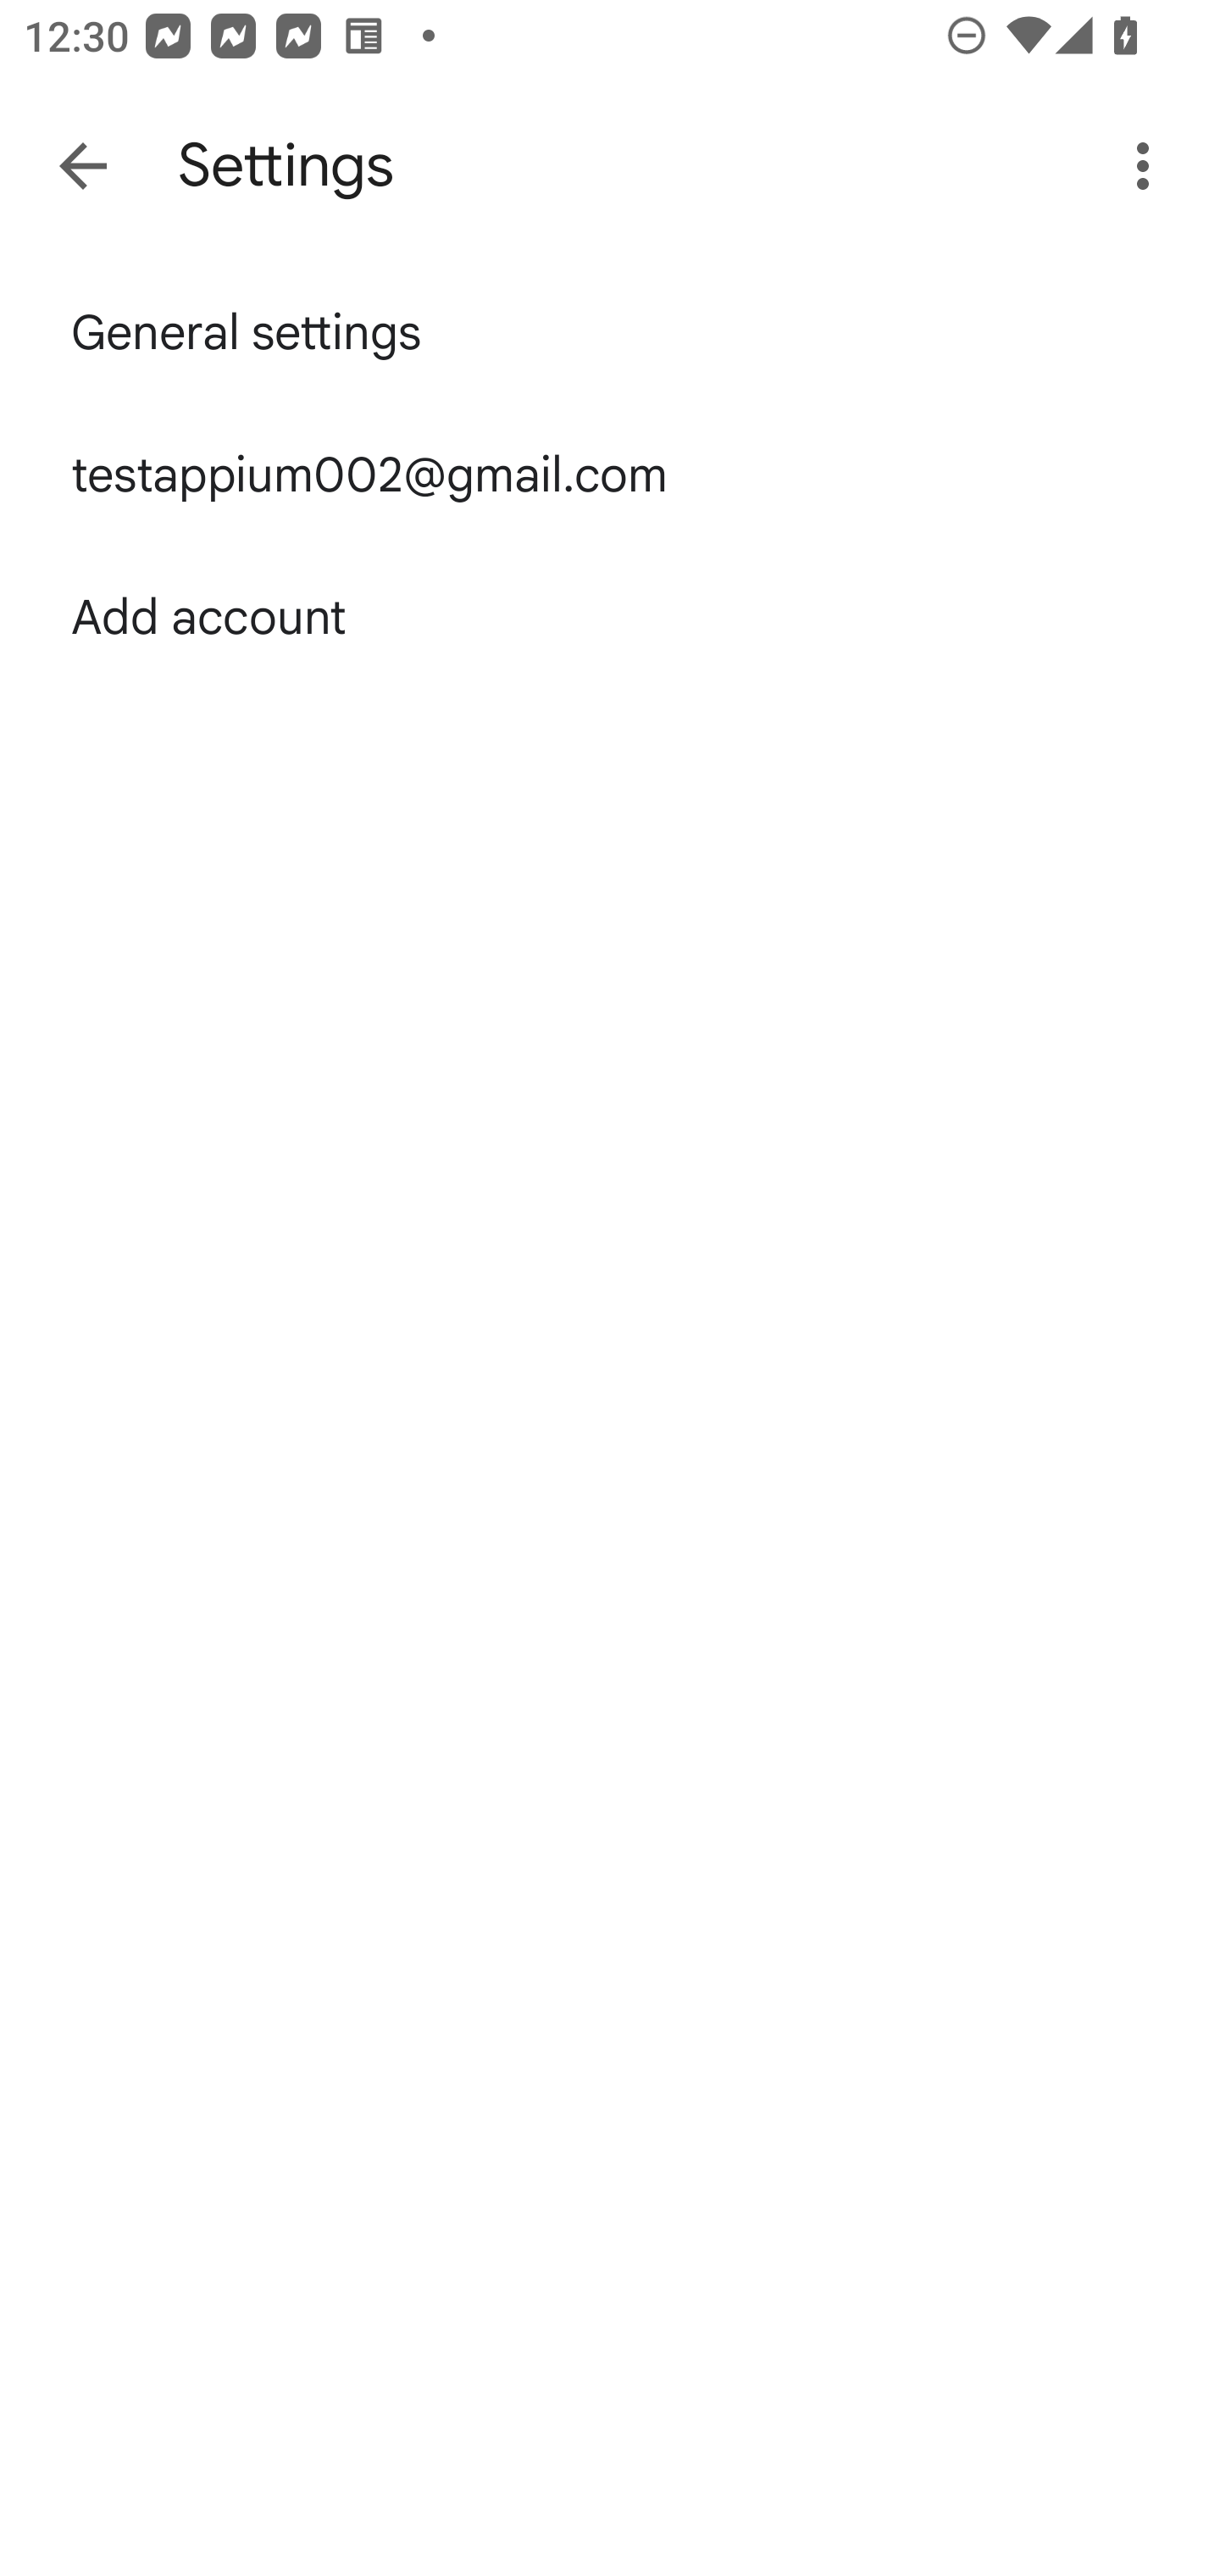  Describe the element at coordinates (1149, 166) in the screenshot. I see `More options` at that location.